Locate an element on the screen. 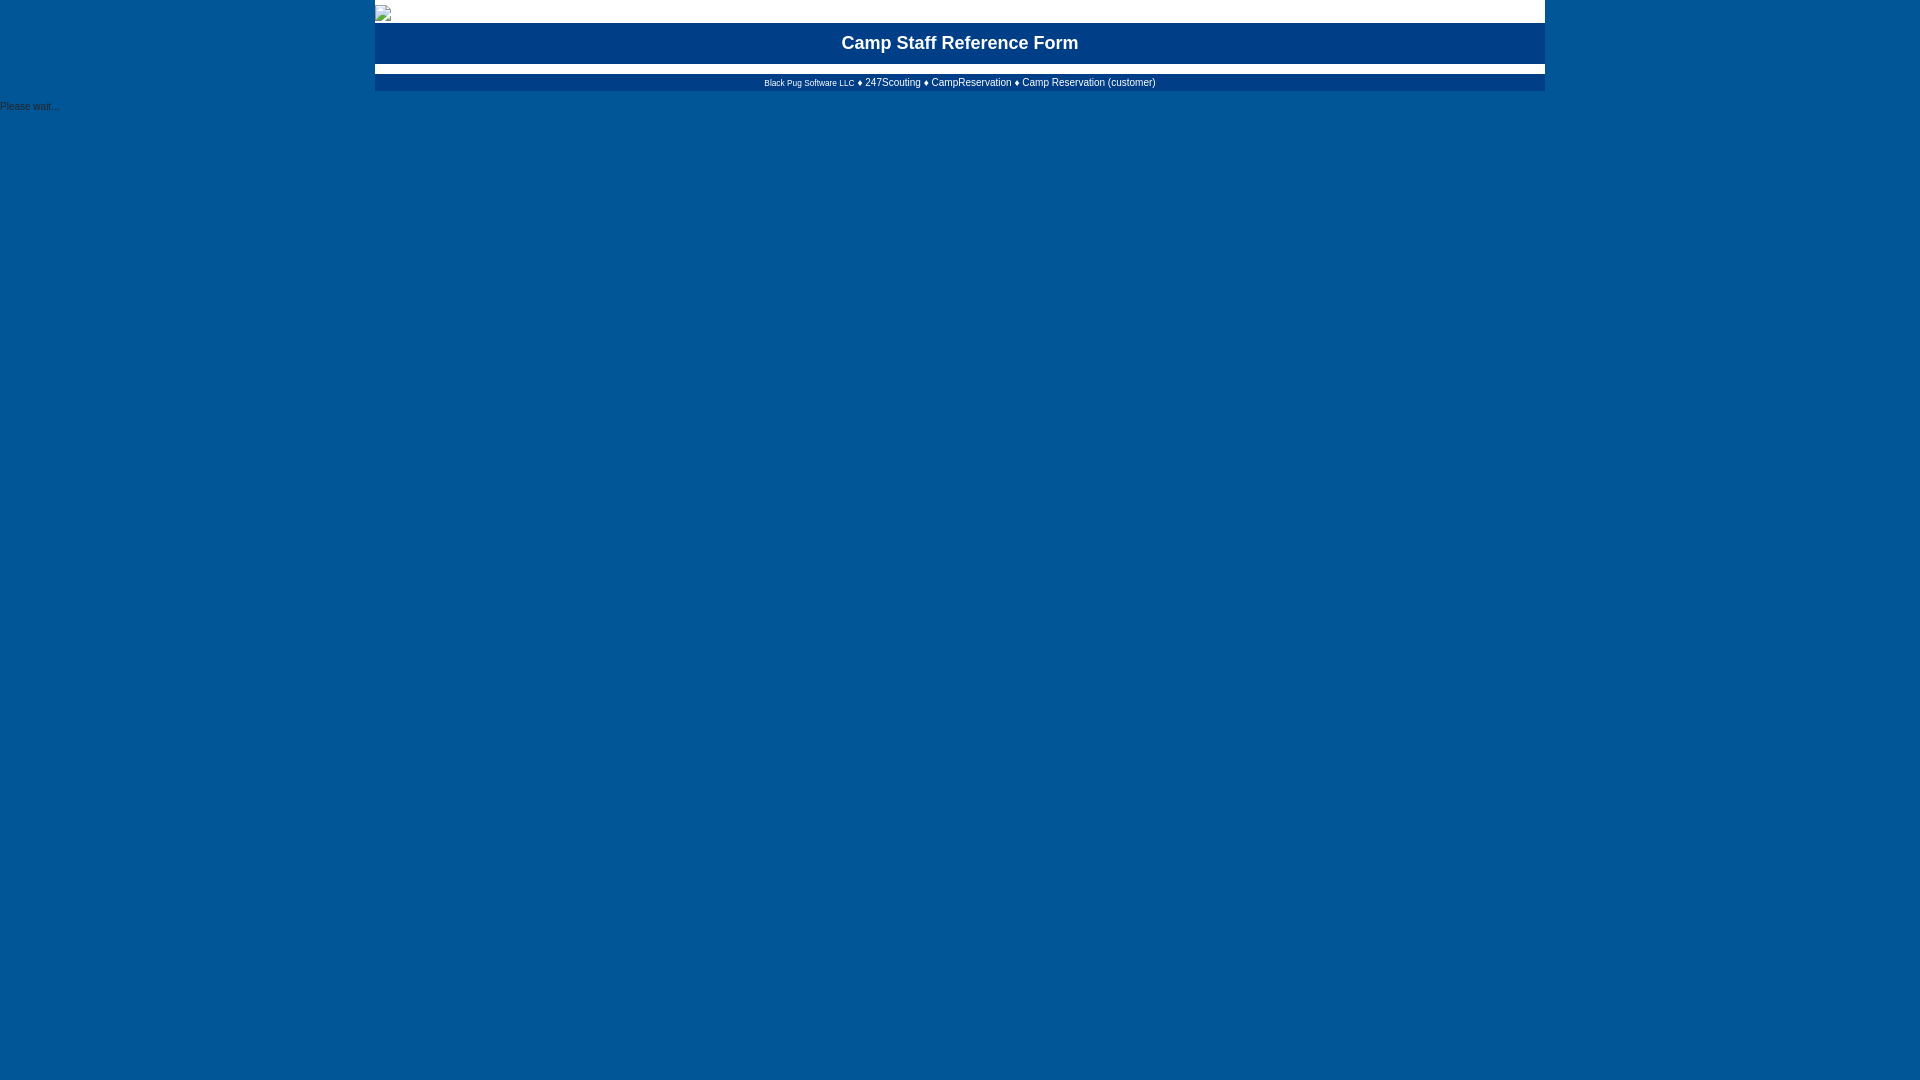 The height and width of the screenshot is (1080, 1920). CampReservation is located at coordinates (972, 82).